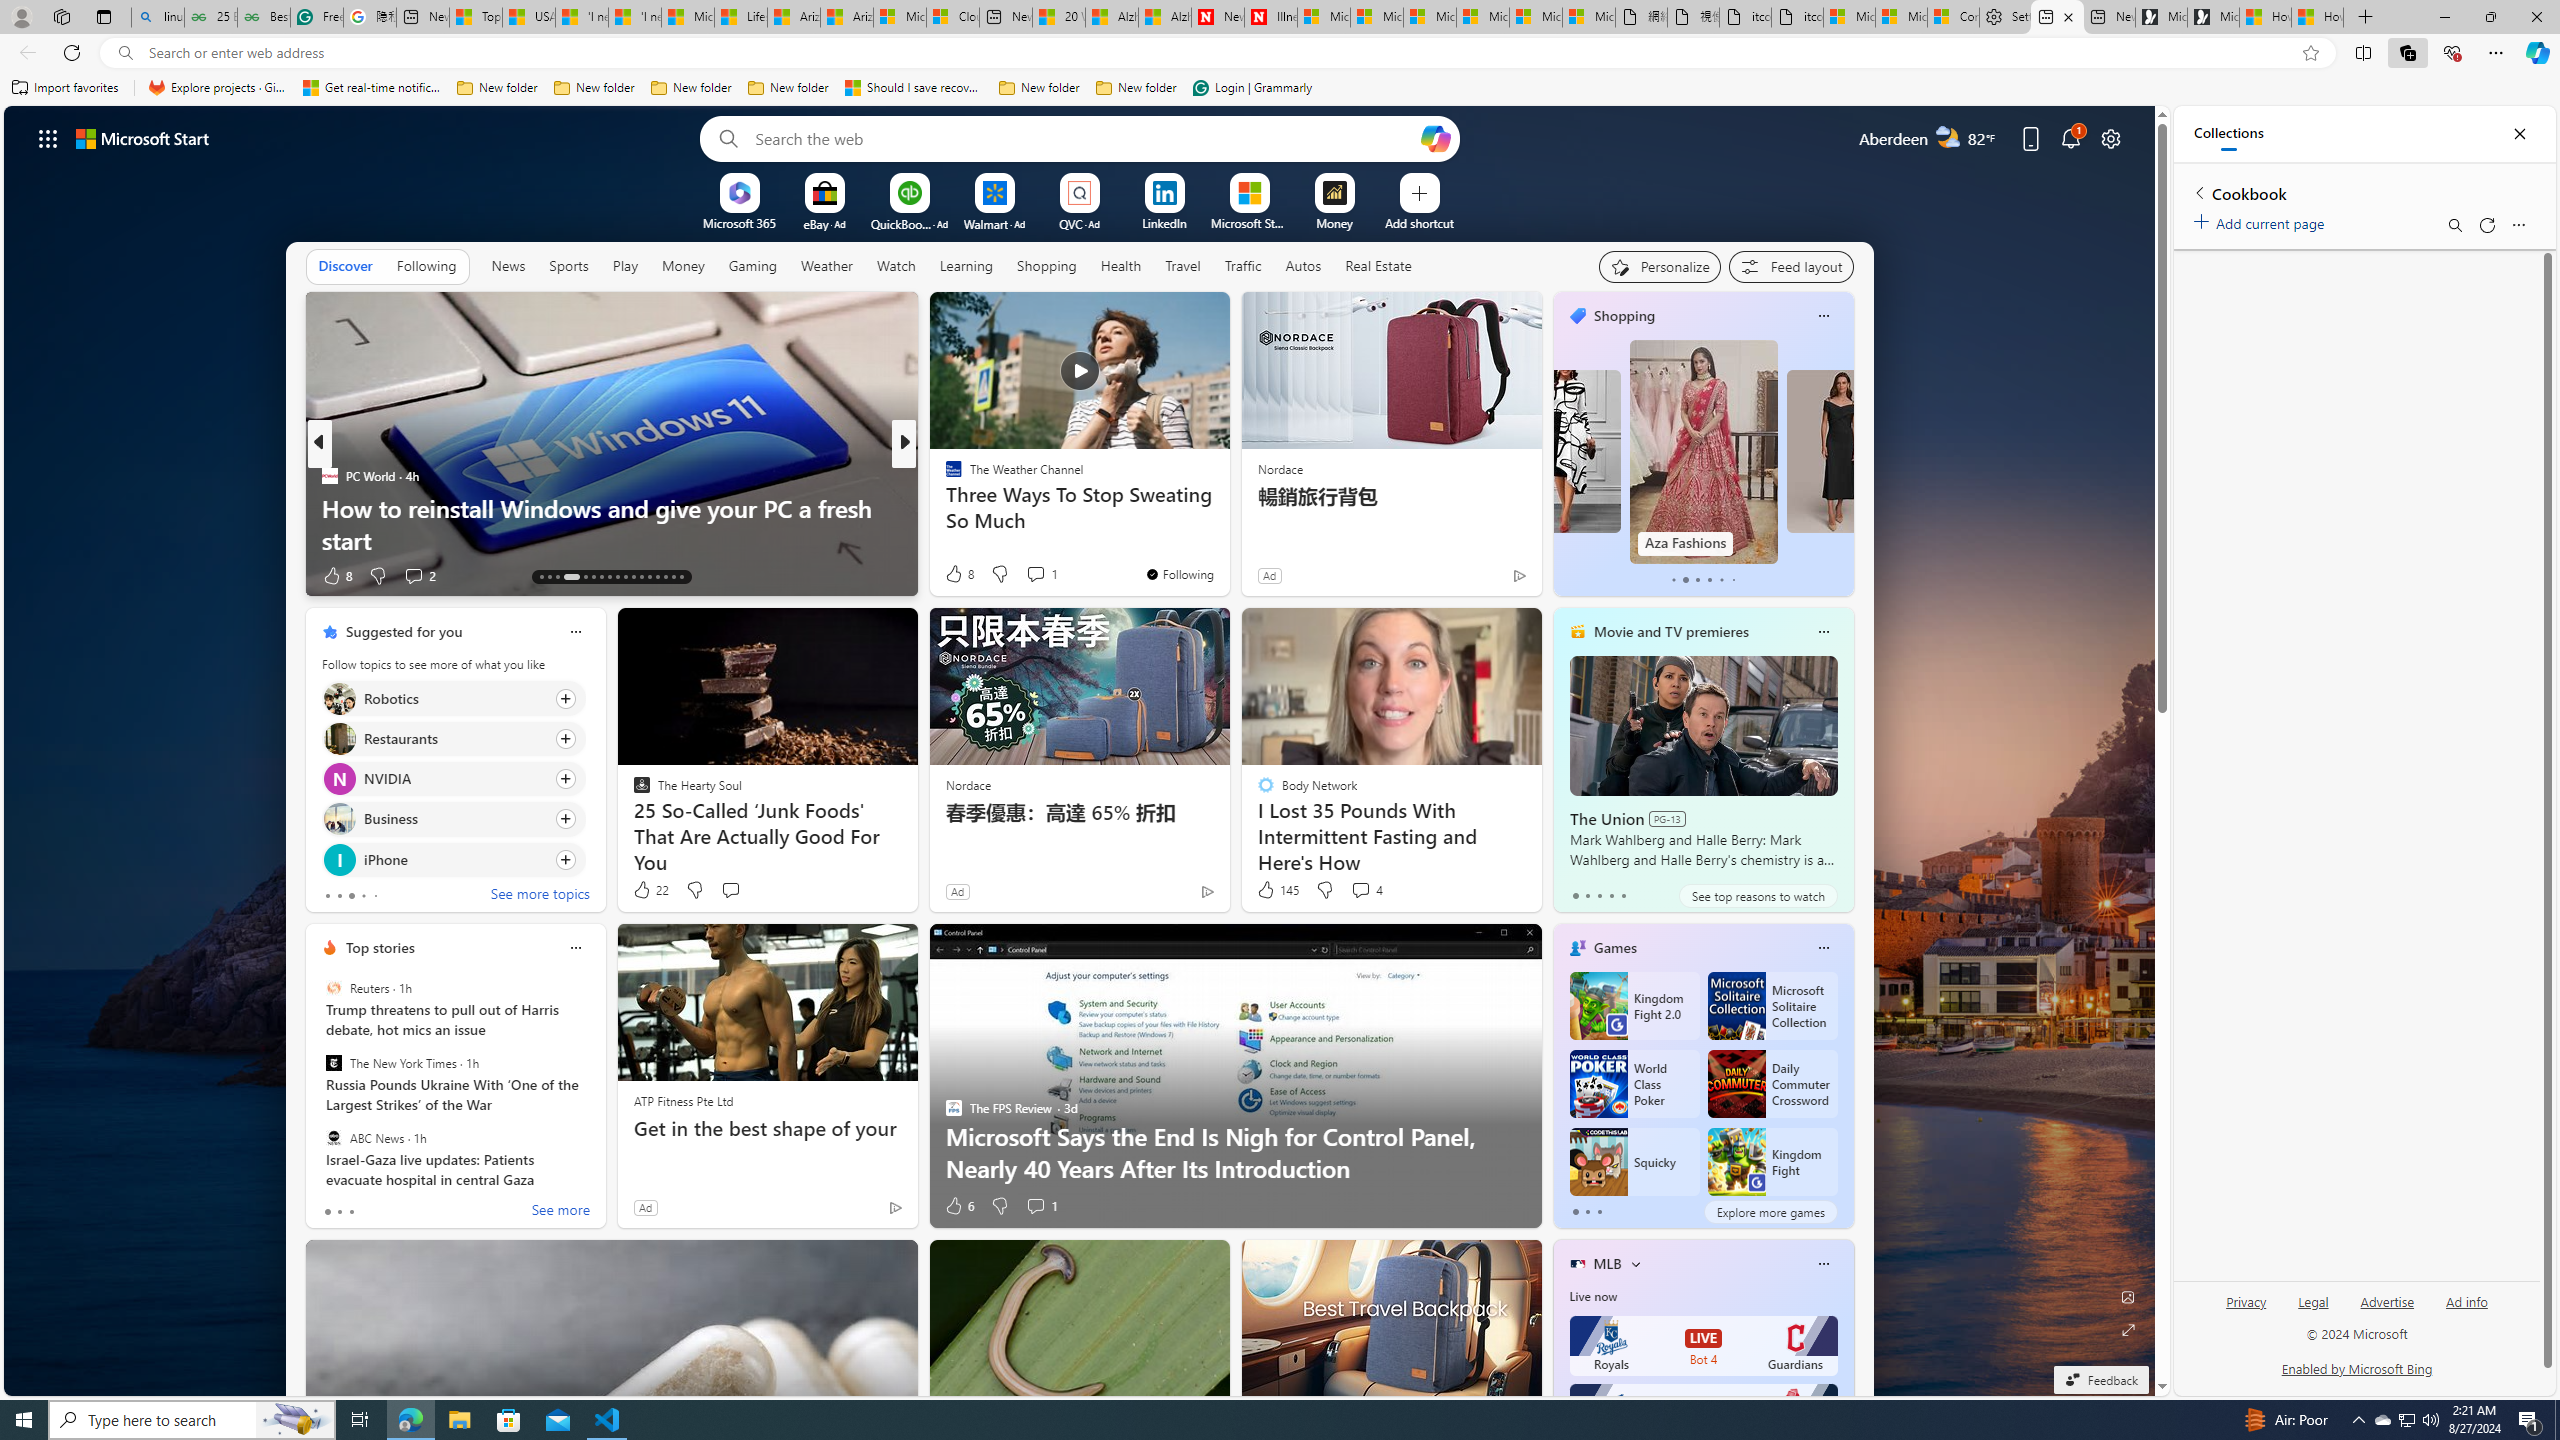 This screenshot has width=2560, height=1440. What do you see at coordinates (584, 577) in the screenshot?
I see `AutomationID: tab-17` at bounding box center [584, 577].